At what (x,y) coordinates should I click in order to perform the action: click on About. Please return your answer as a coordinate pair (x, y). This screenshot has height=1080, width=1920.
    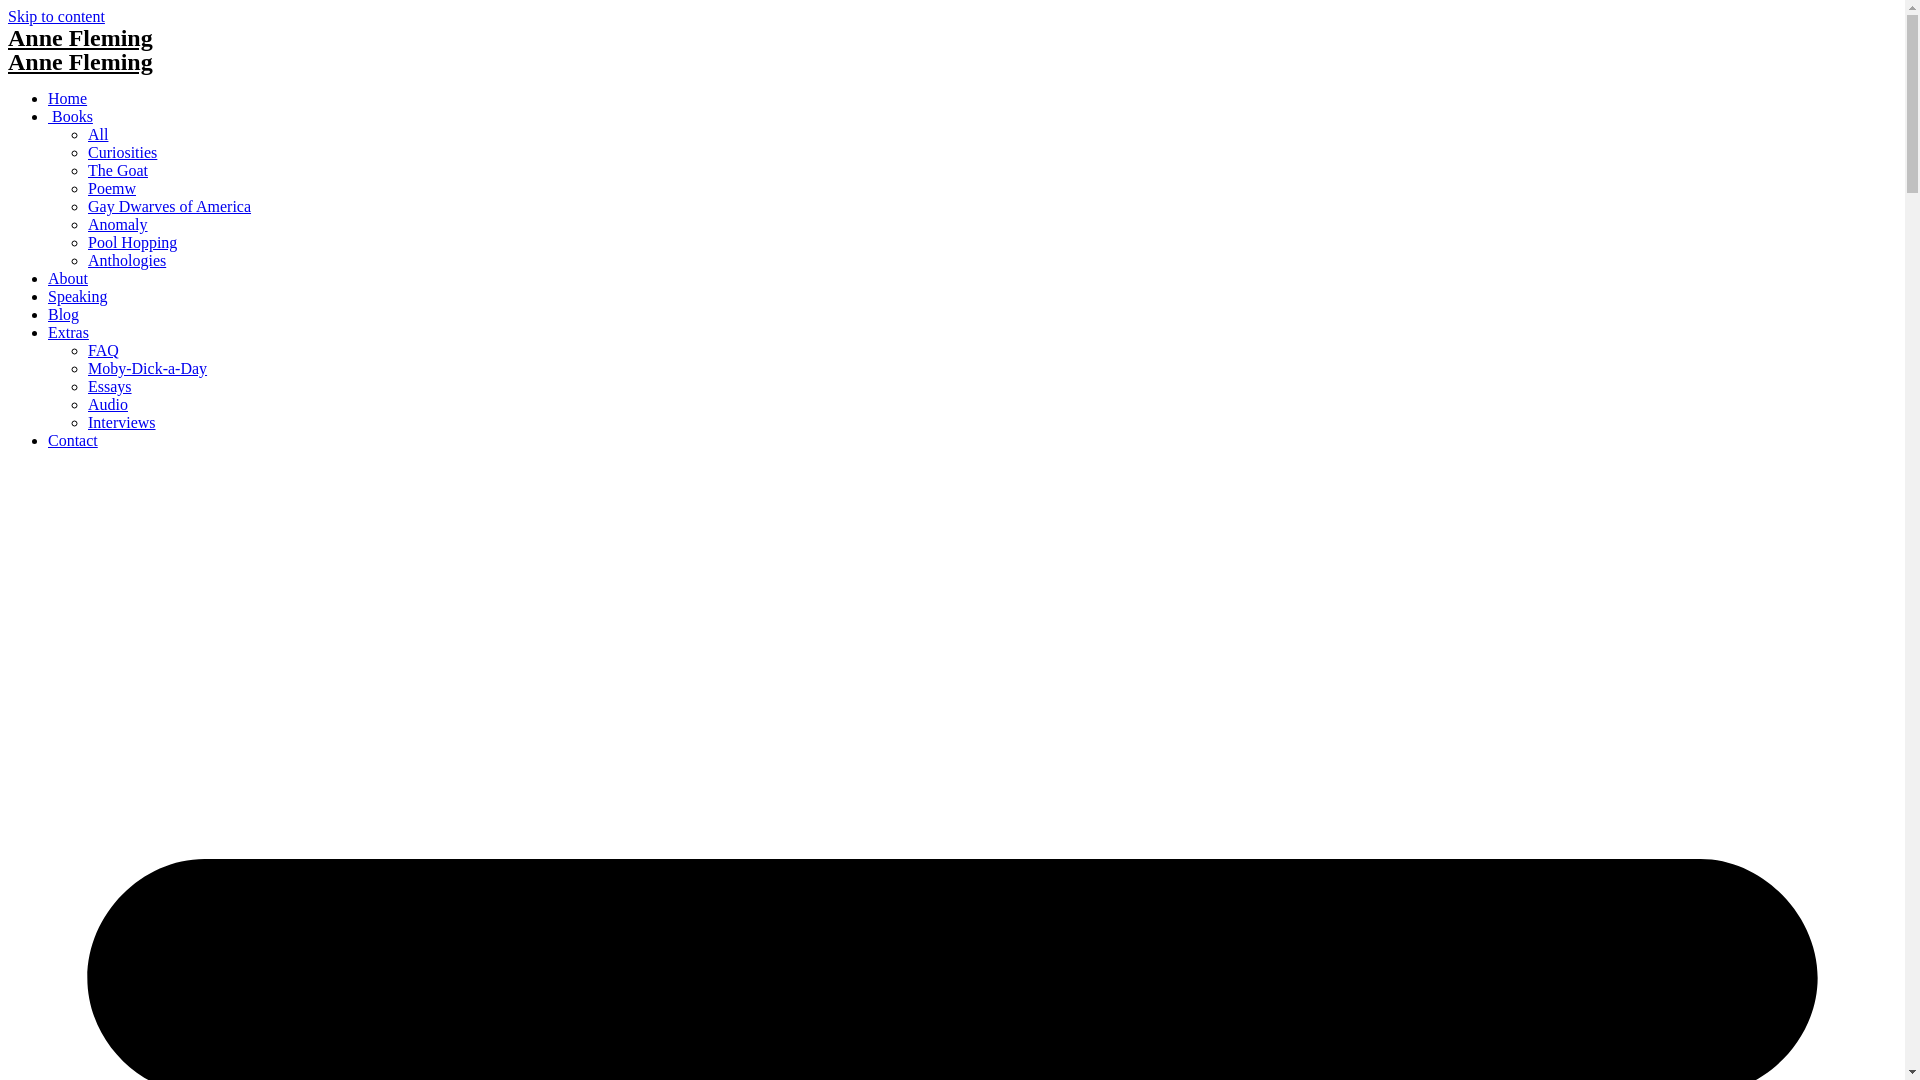
    Looking at the image, I should click on (68, 278).